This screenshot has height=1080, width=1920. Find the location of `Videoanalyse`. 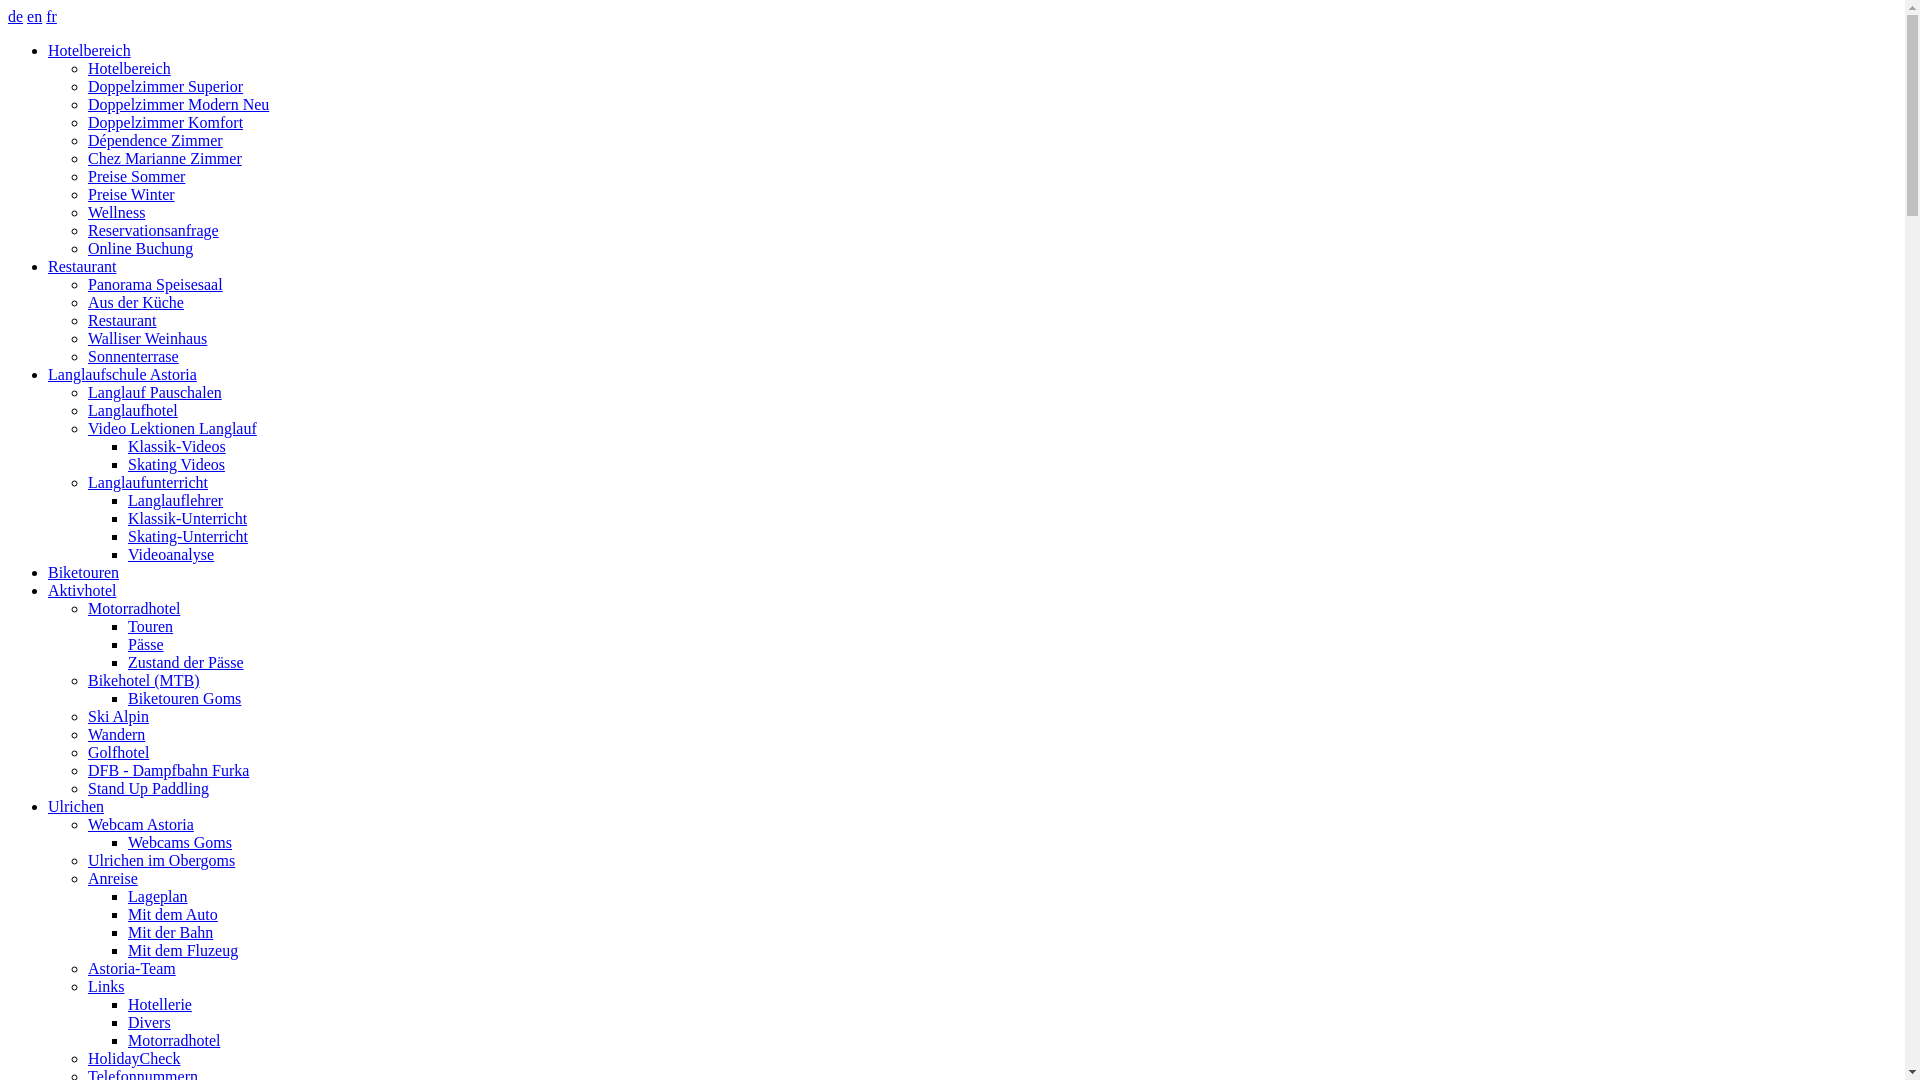

Videoanalyse is located at coordinates (171, 554).